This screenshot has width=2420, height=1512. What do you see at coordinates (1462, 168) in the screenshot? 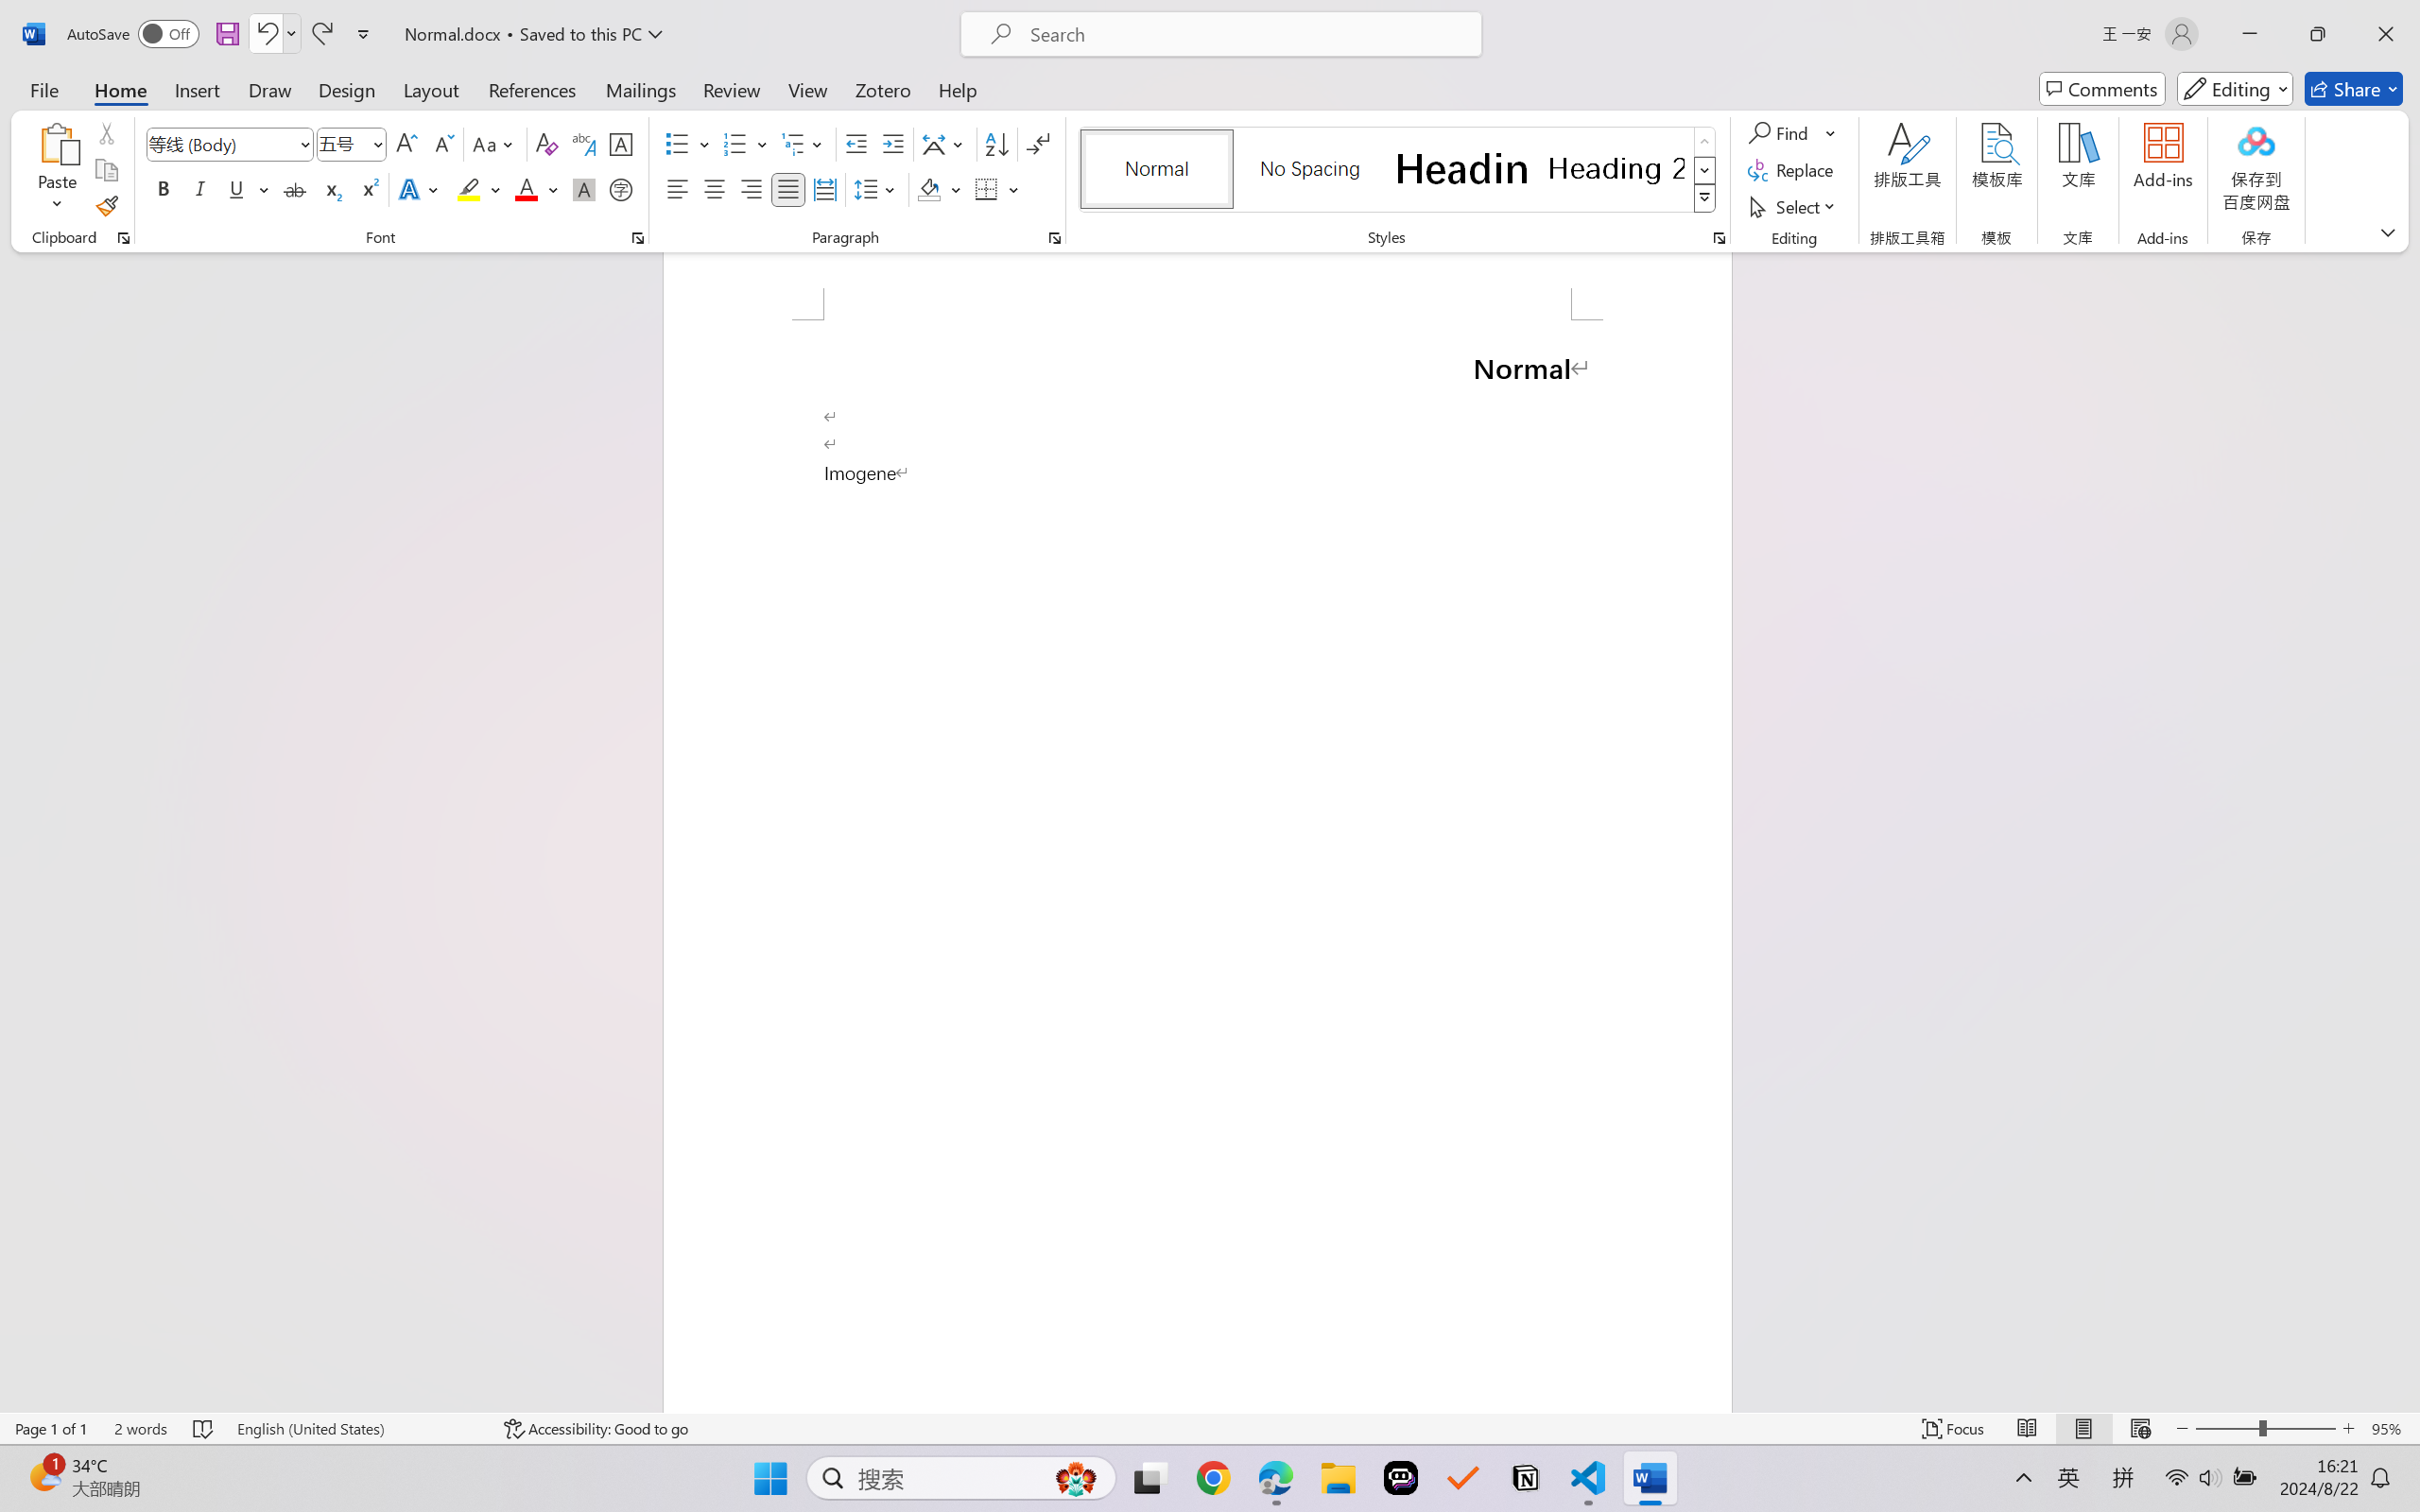
I see `Heading 1` at bounding box center [1462, 168].